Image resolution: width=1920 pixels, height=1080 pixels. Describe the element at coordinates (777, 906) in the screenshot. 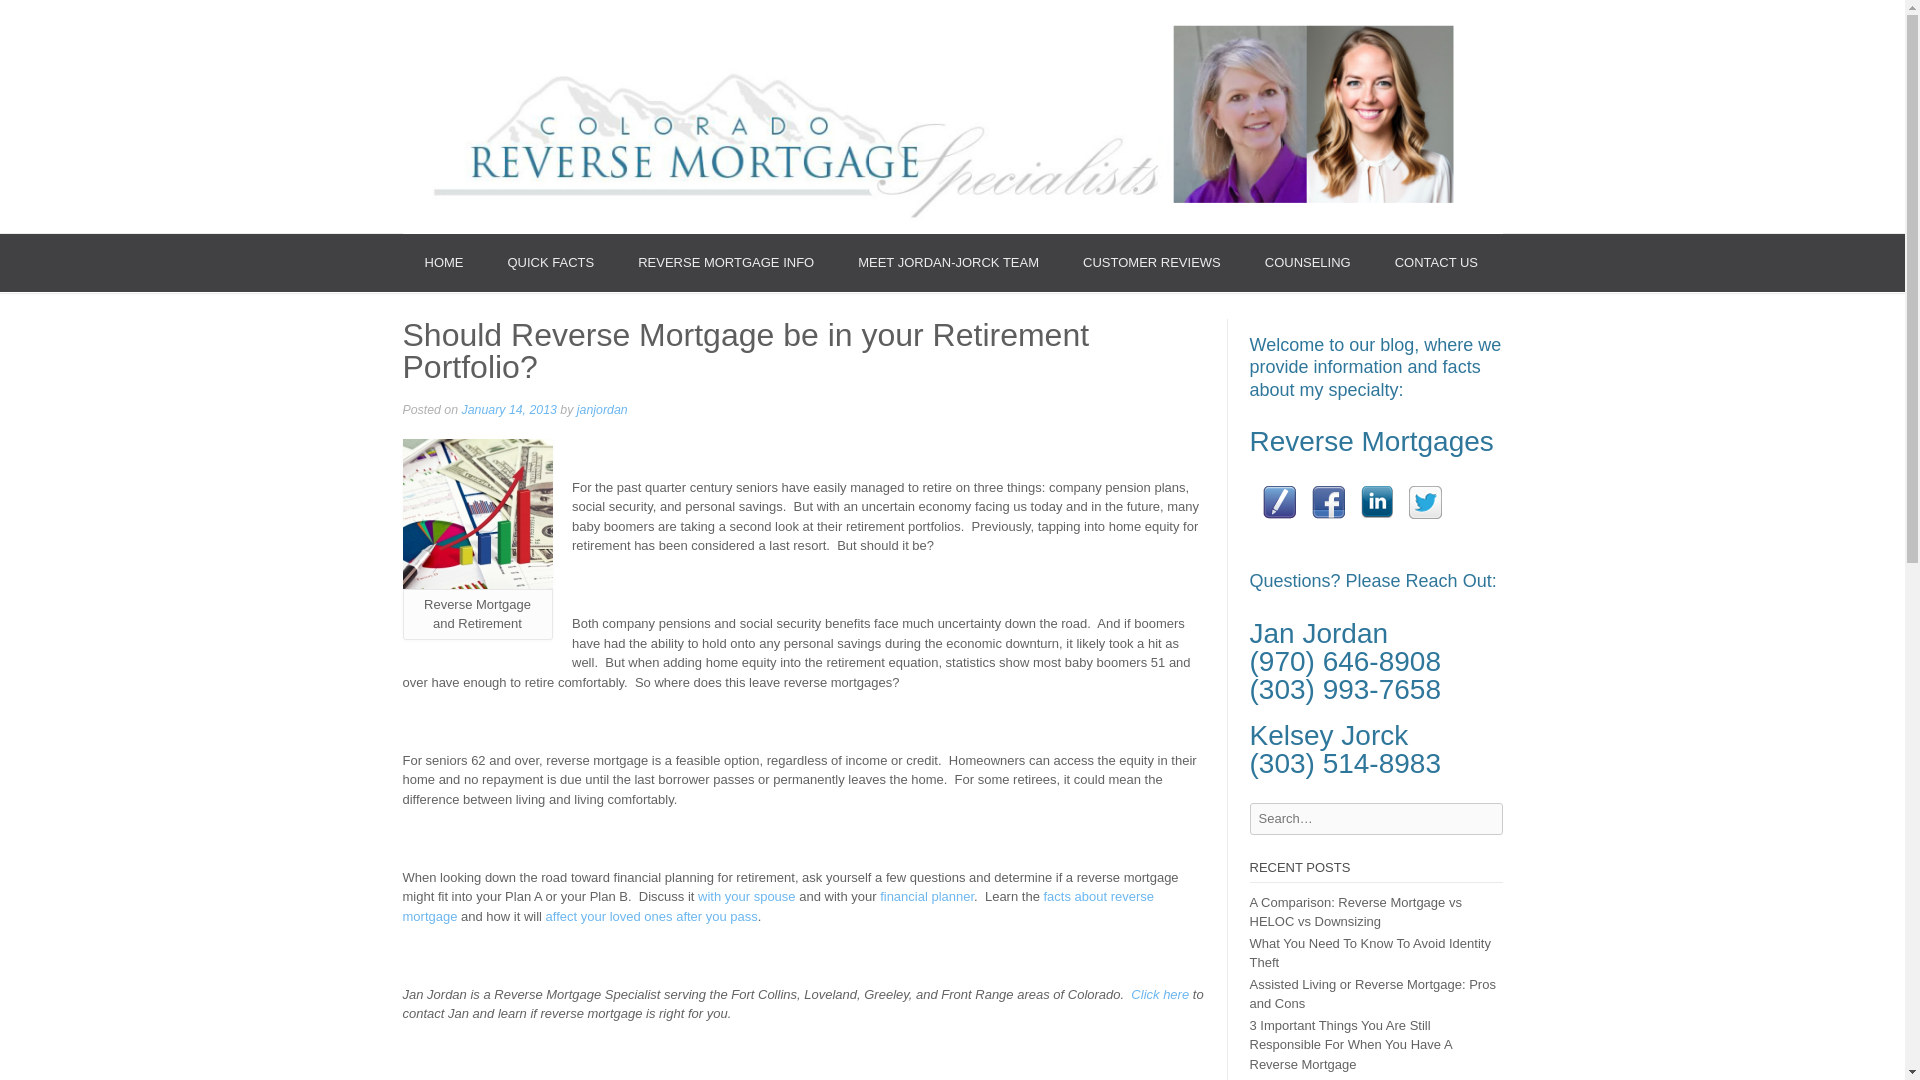

I see `facts about reverse mortgage` at that location.